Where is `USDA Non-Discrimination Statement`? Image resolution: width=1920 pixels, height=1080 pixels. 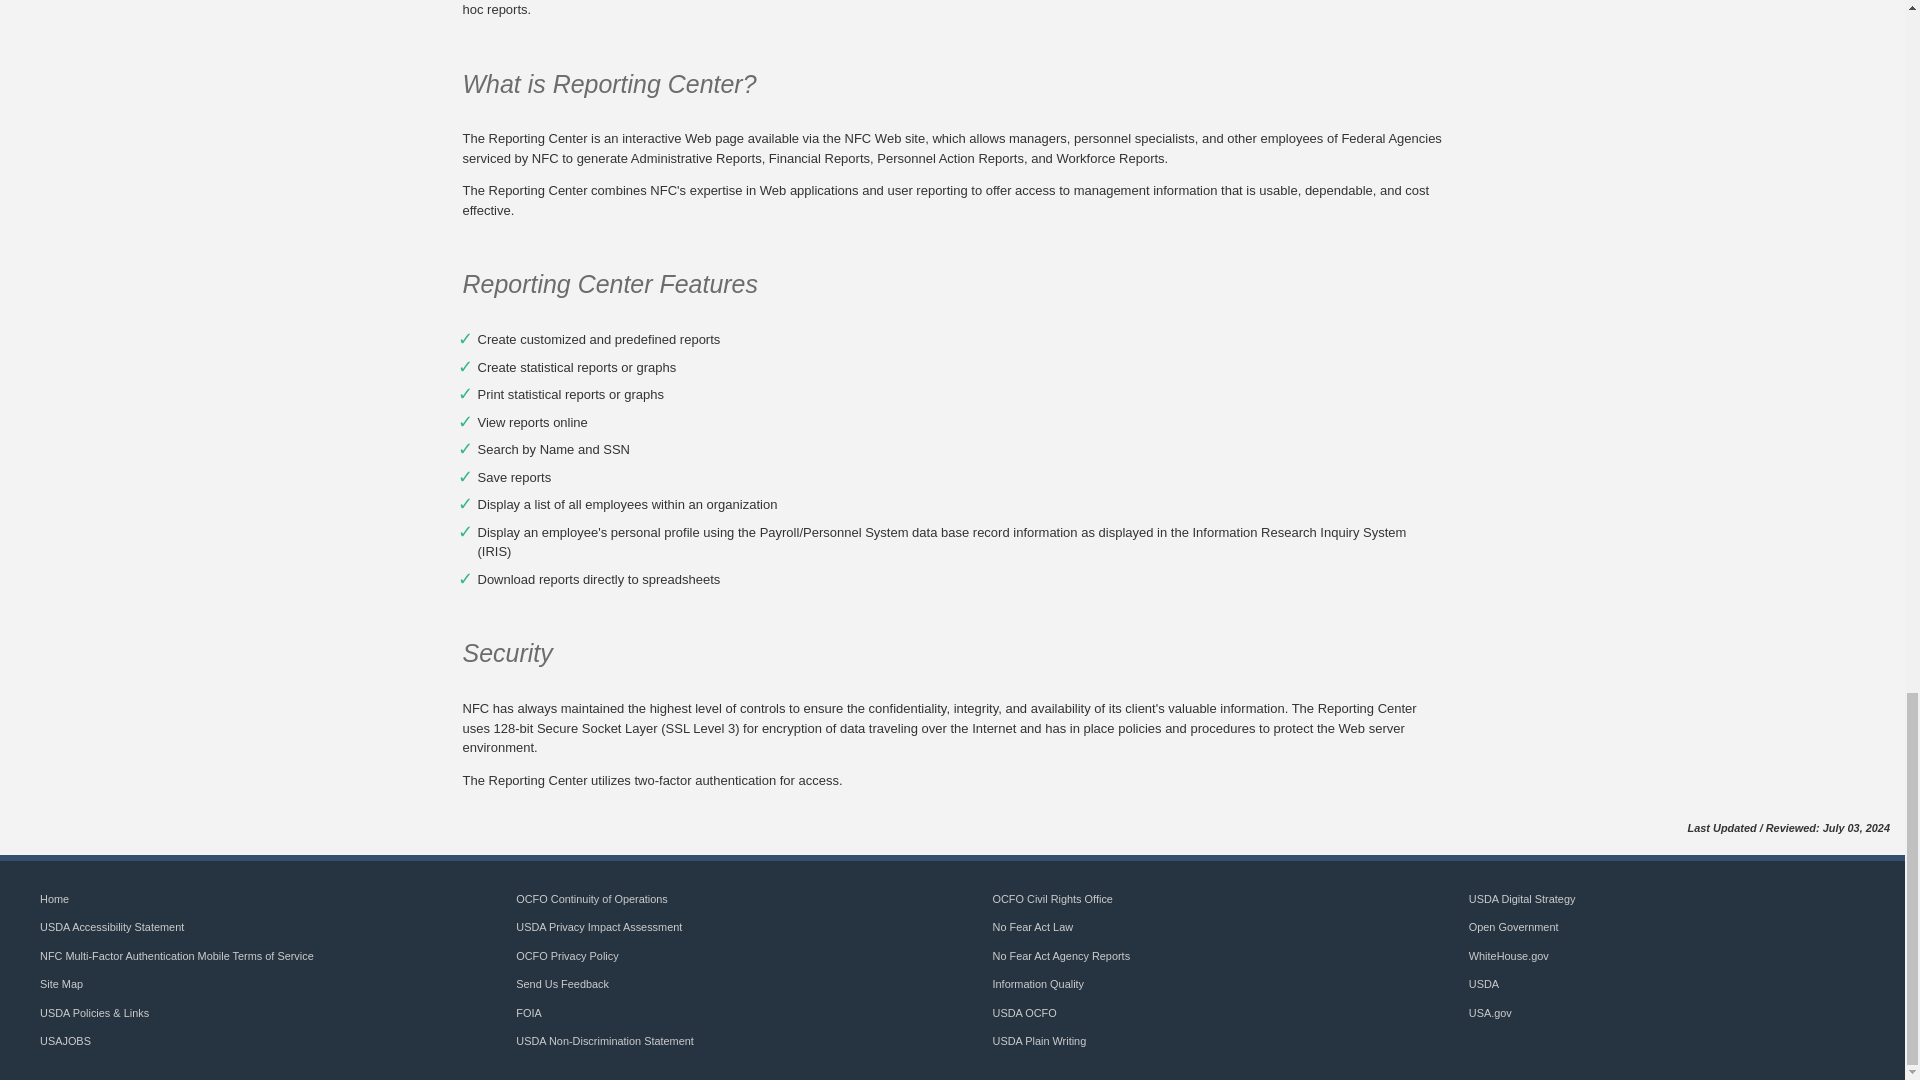 USDA Non-Discrimination Statement is located at coordinates (604, 1040).